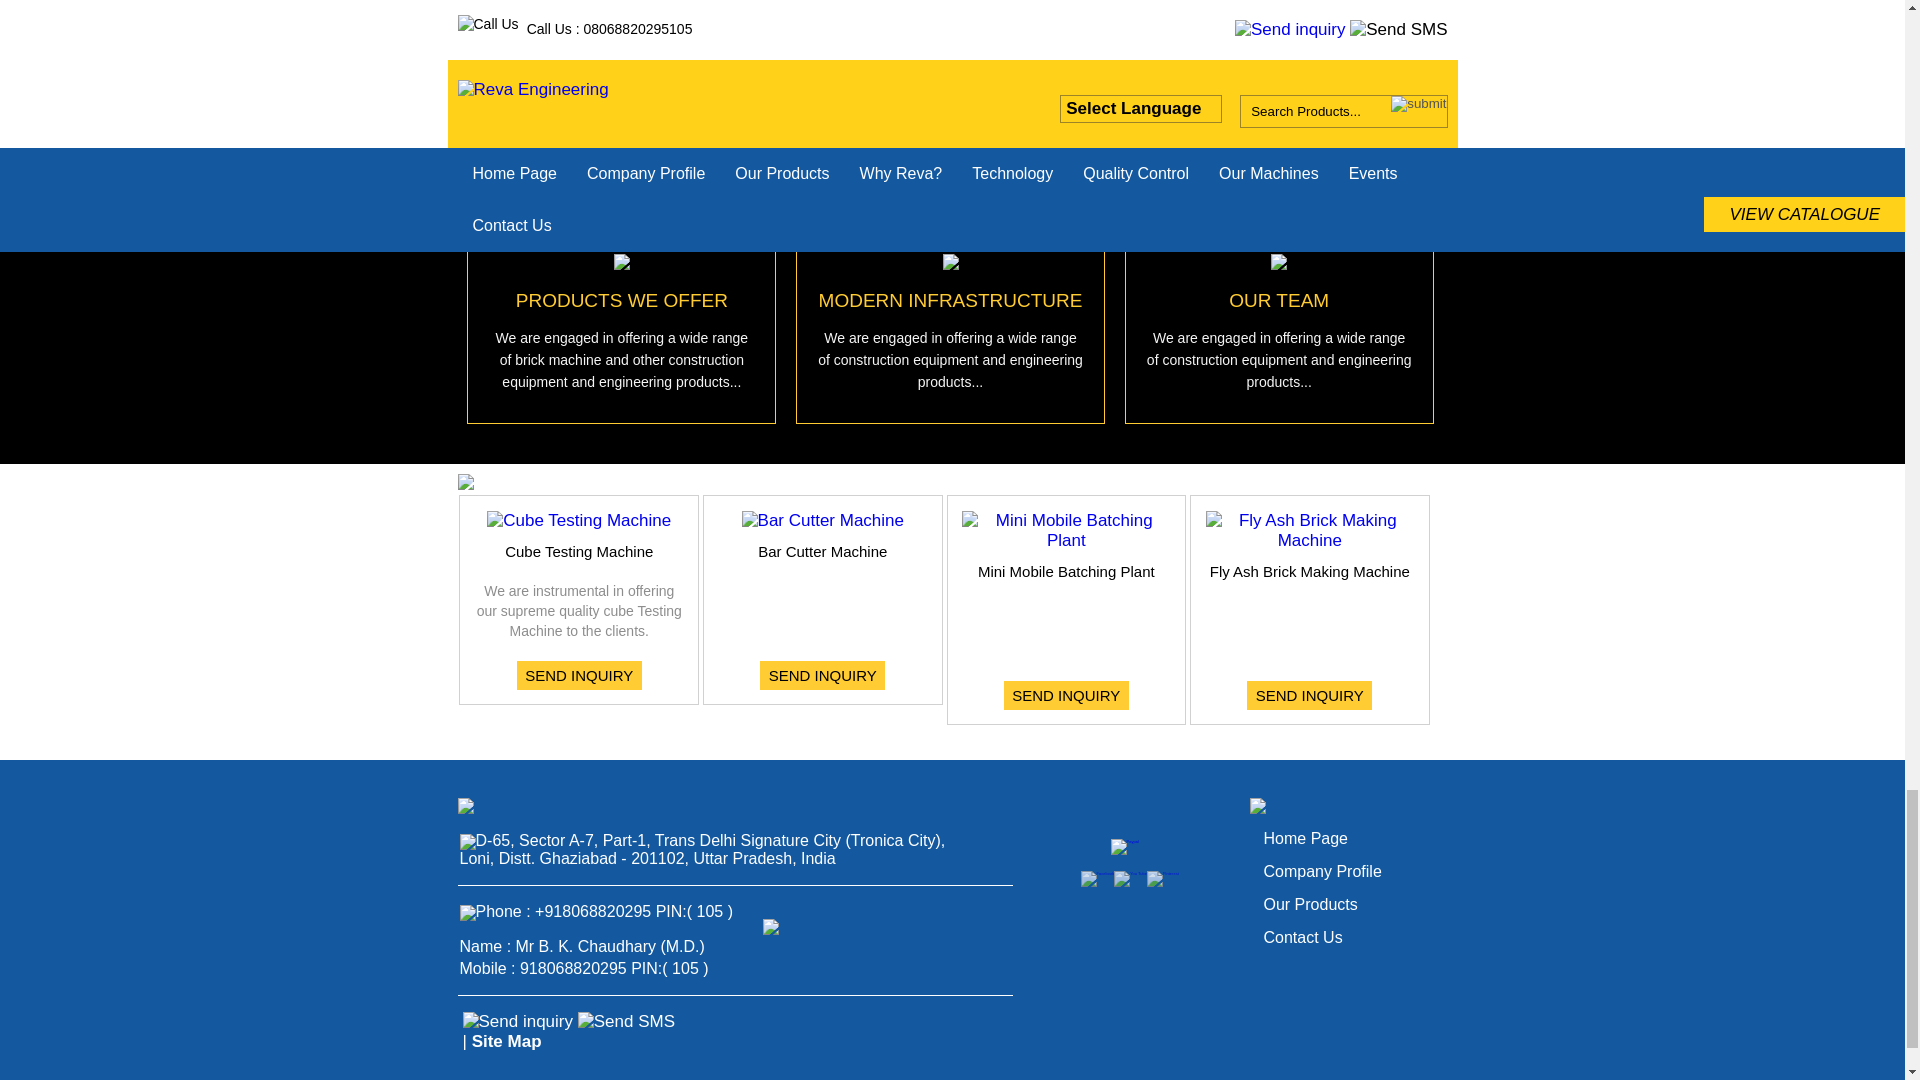  What do you see at coordinates (1124, 846) in the screenshot?
I see `Accepts payment through paypal` at bounding box center [1124, 846].